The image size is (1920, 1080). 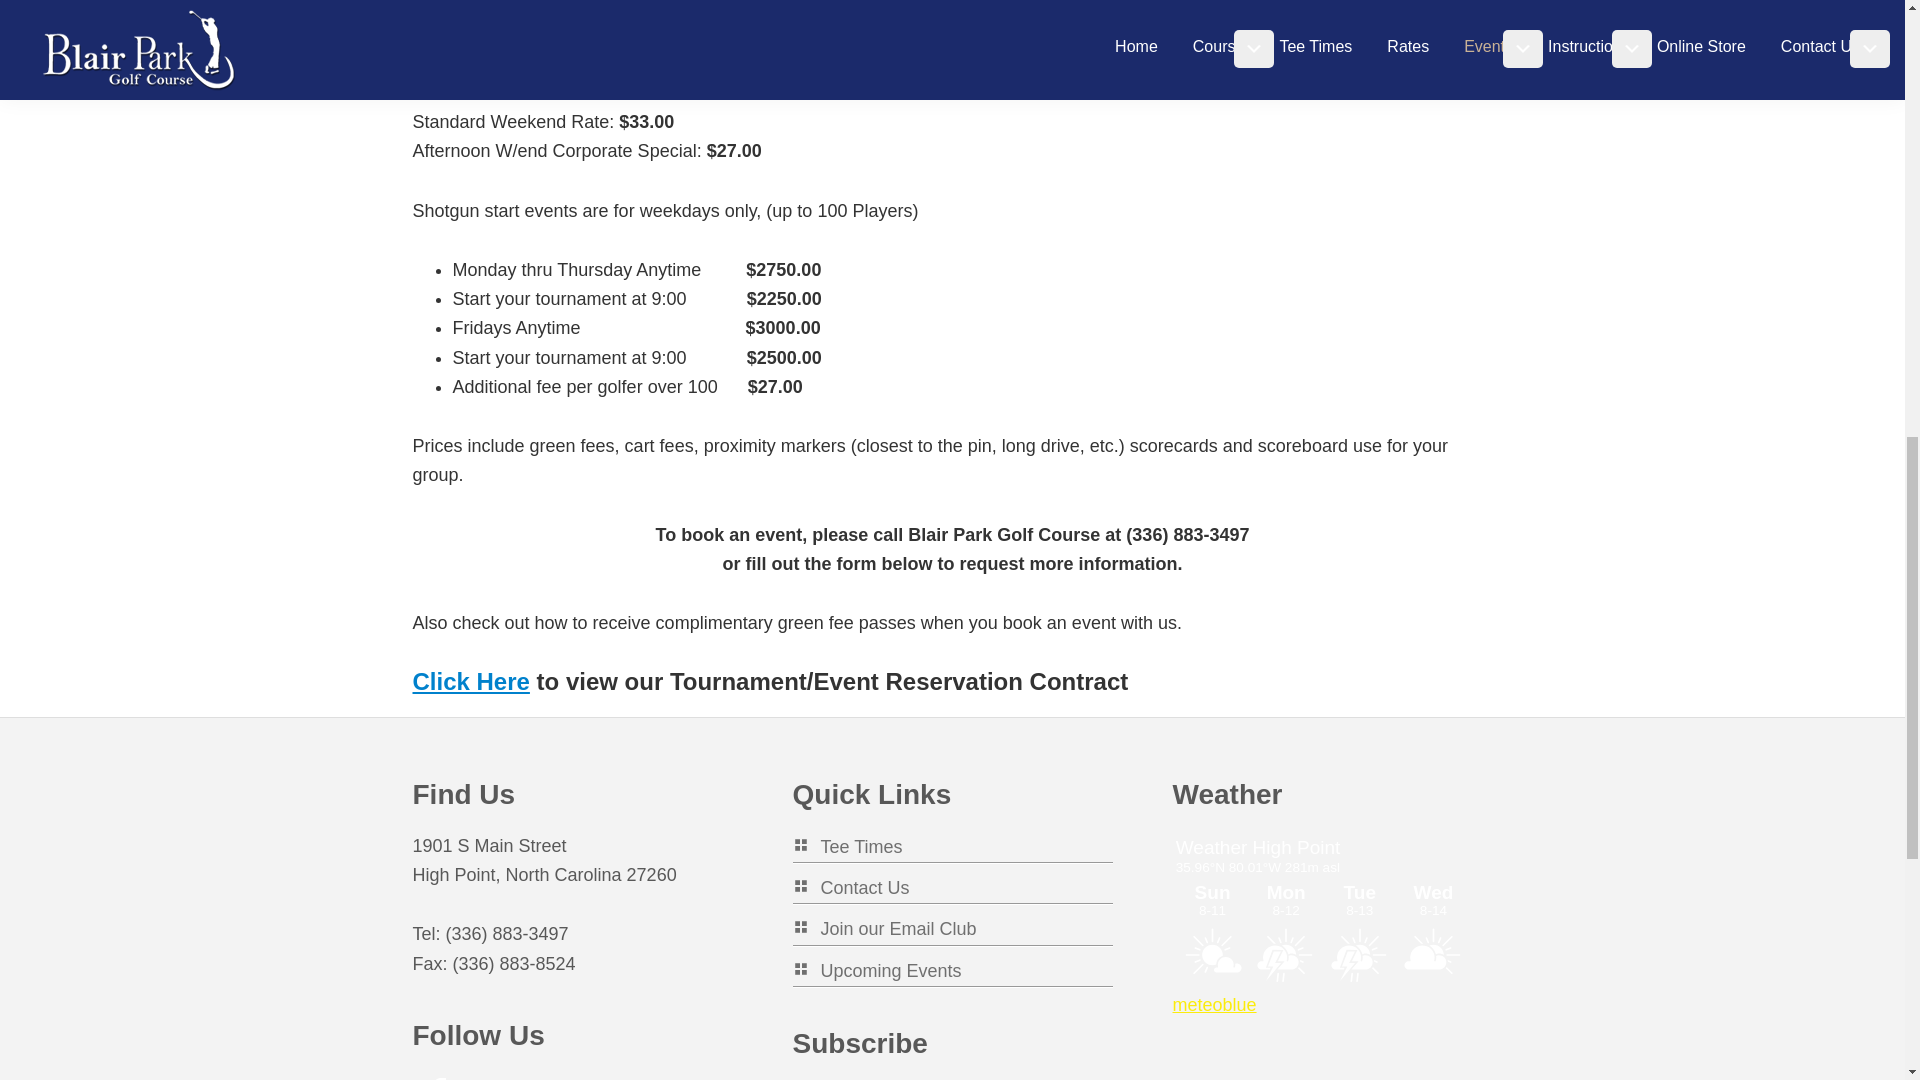 What do you see at coordinates (850, 888) in the screenshot?
I see `Contact Us` at bounding box center [850, 888].